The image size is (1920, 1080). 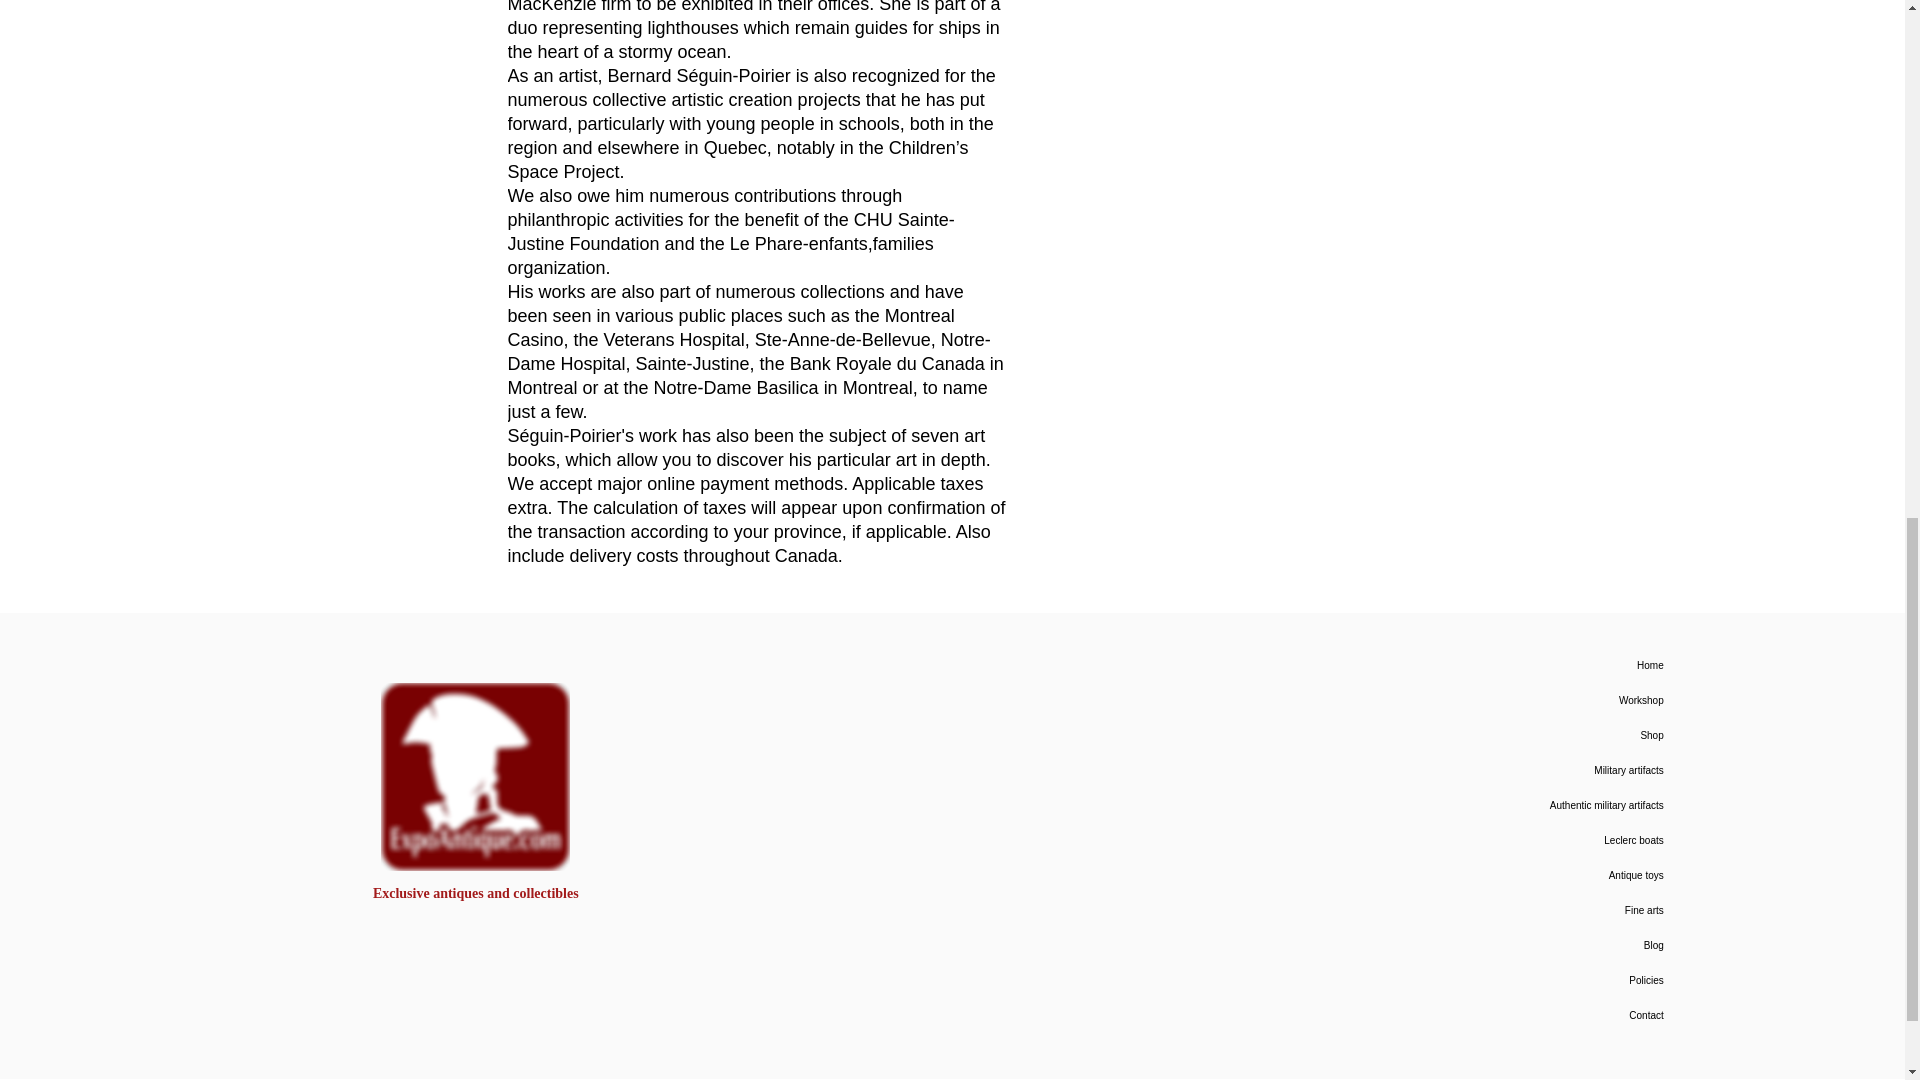 What do you see at coordinates (1510, 910) in the screenshot?
I see `Fine arts` at bounding box center [1510, 910].